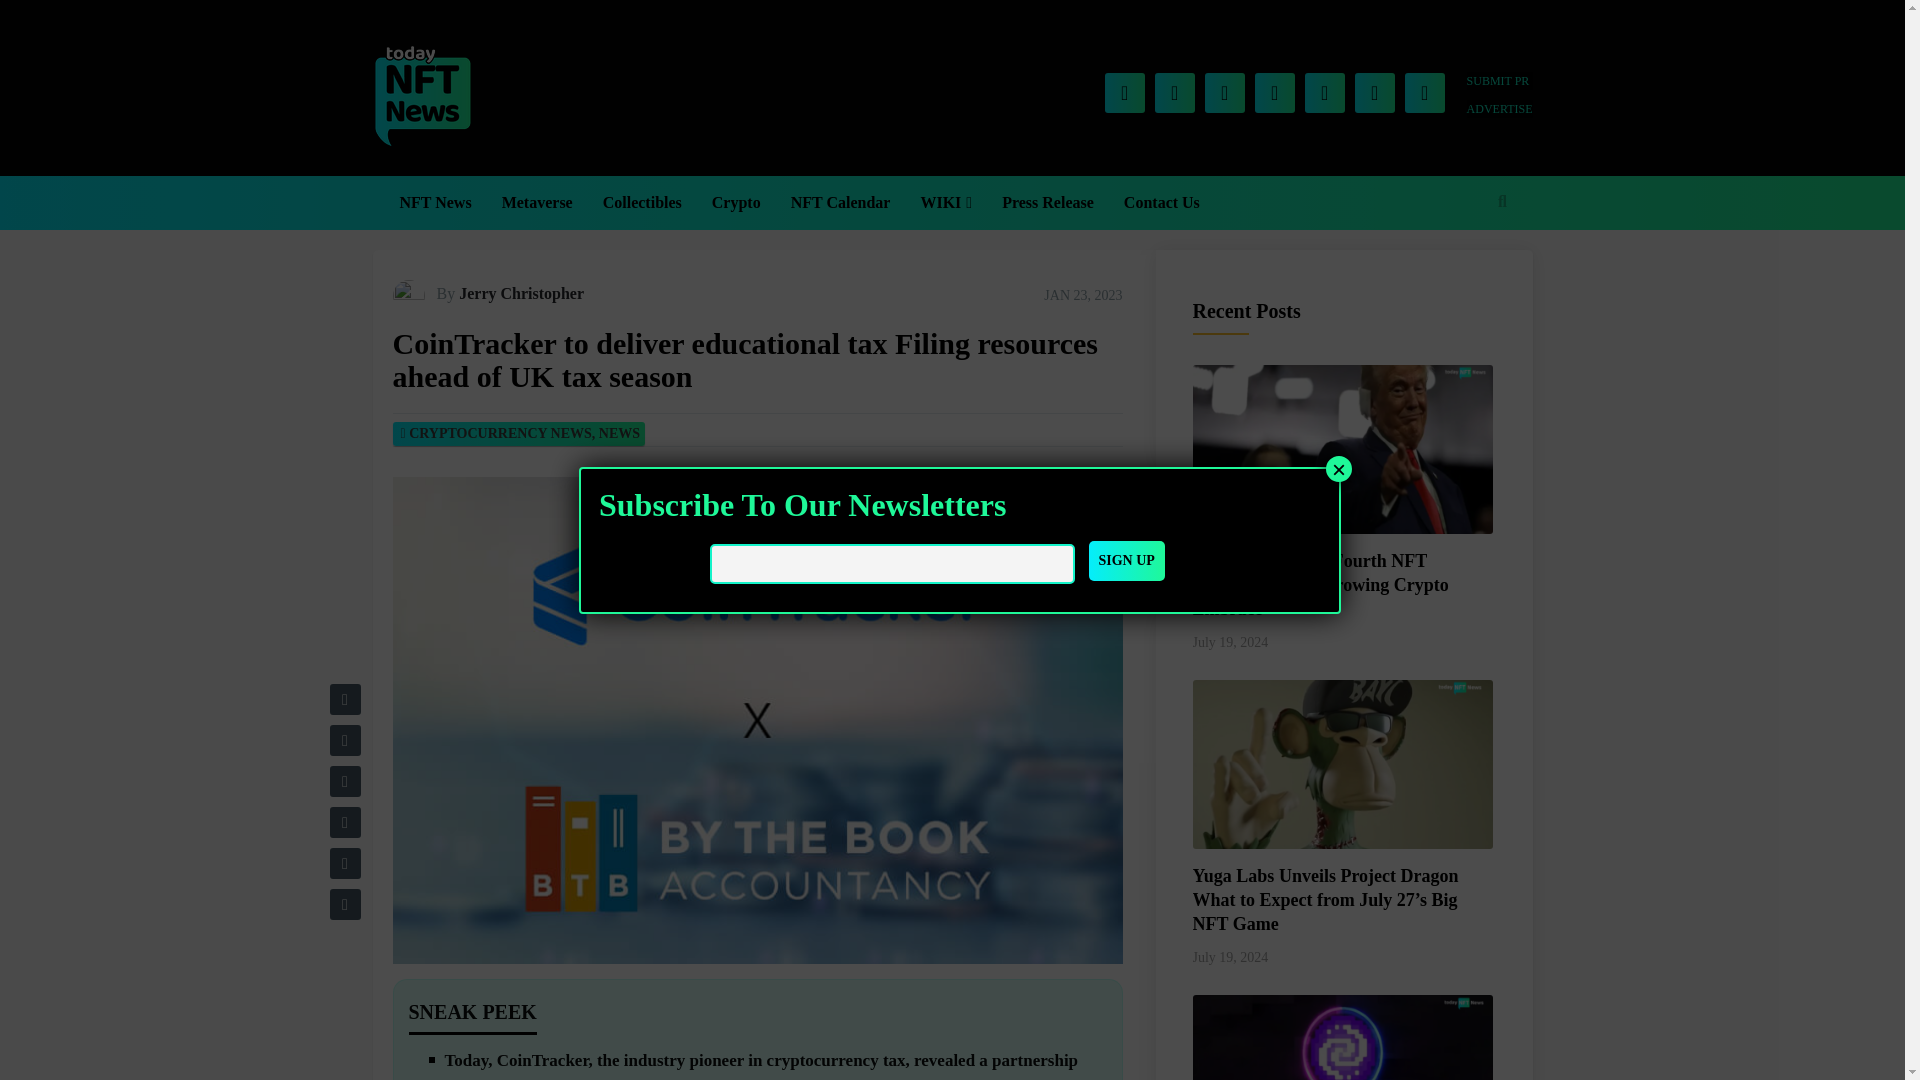 Image resolution: width=1920 pixels, height=1080 pixels. What do you see at coordinates (1499, 80) in the screenshot?
I see `SUBMIT PR` at bounding box center [1499, 80].